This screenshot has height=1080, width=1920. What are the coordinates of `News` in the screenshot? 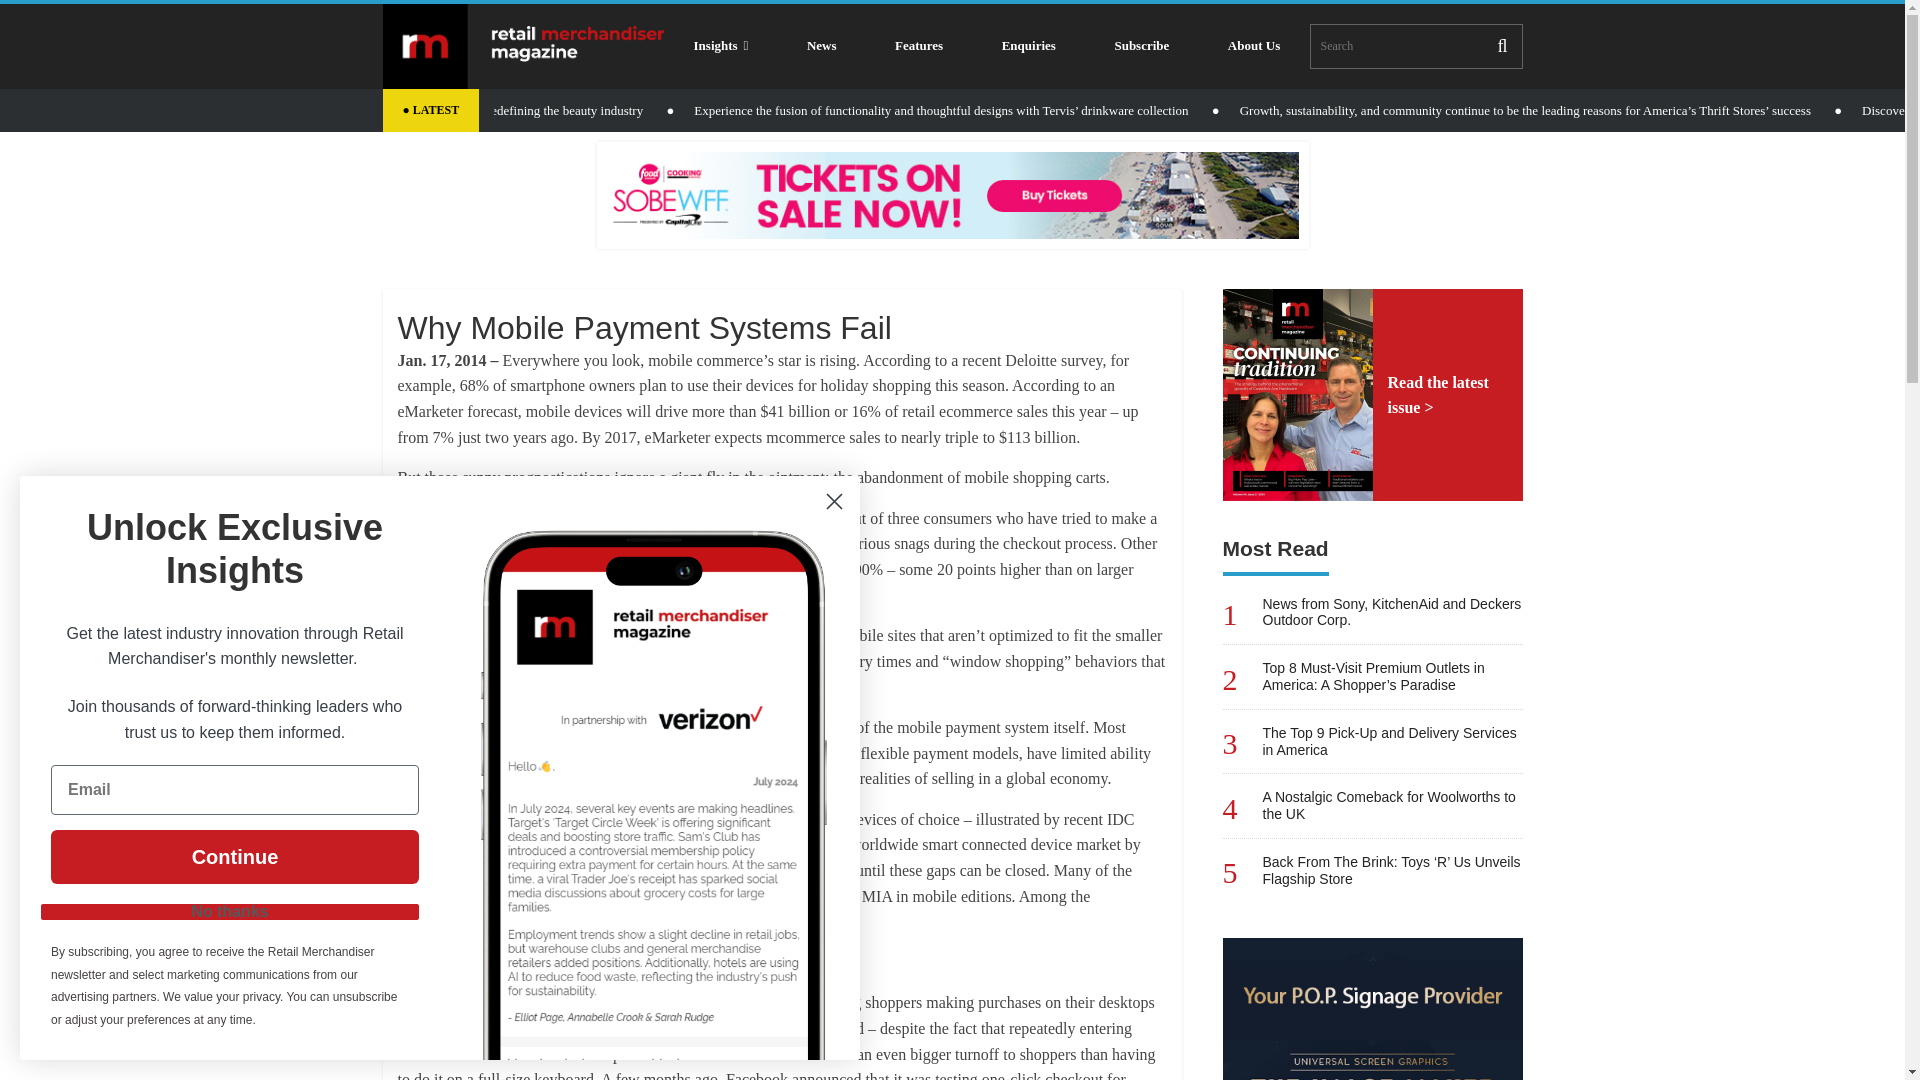 It's located at (821, 46).